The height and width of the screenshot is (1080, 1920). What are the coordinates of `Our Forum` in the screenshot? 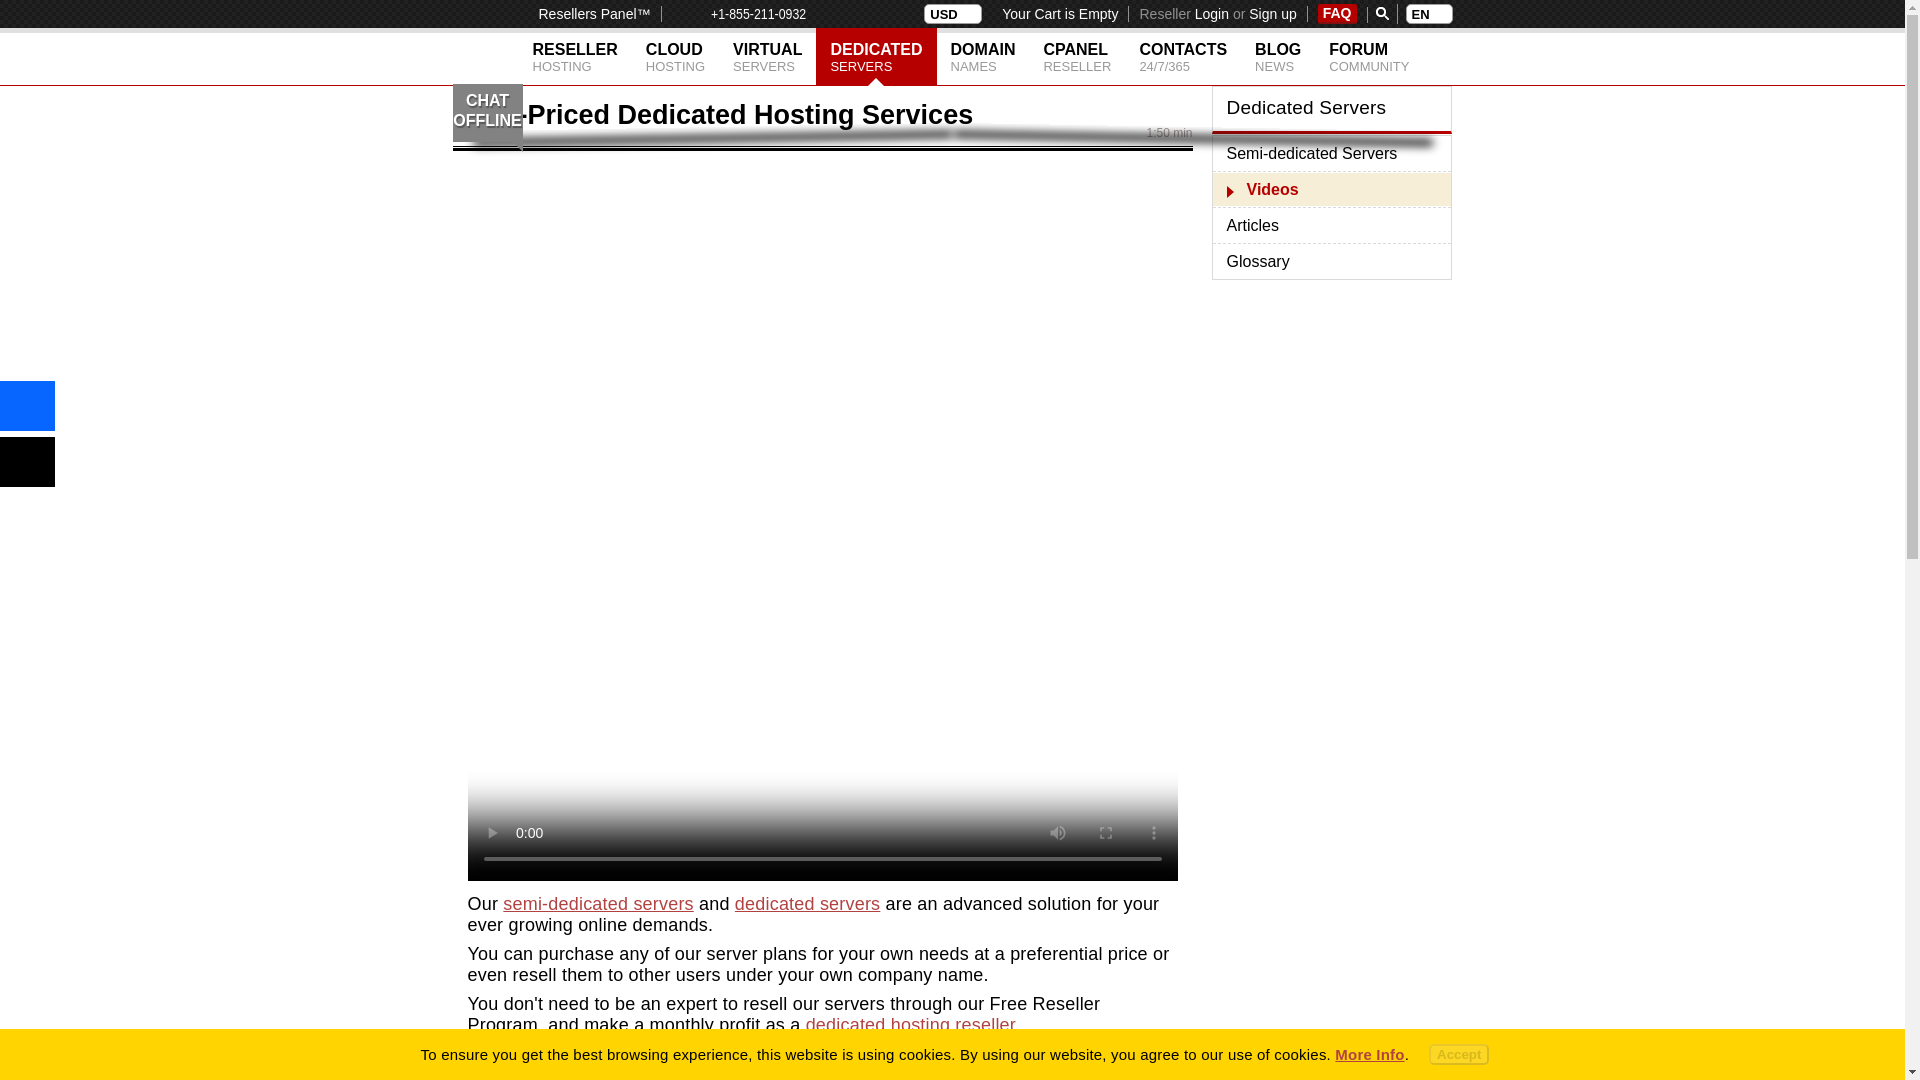 It's located at (1368, 57).